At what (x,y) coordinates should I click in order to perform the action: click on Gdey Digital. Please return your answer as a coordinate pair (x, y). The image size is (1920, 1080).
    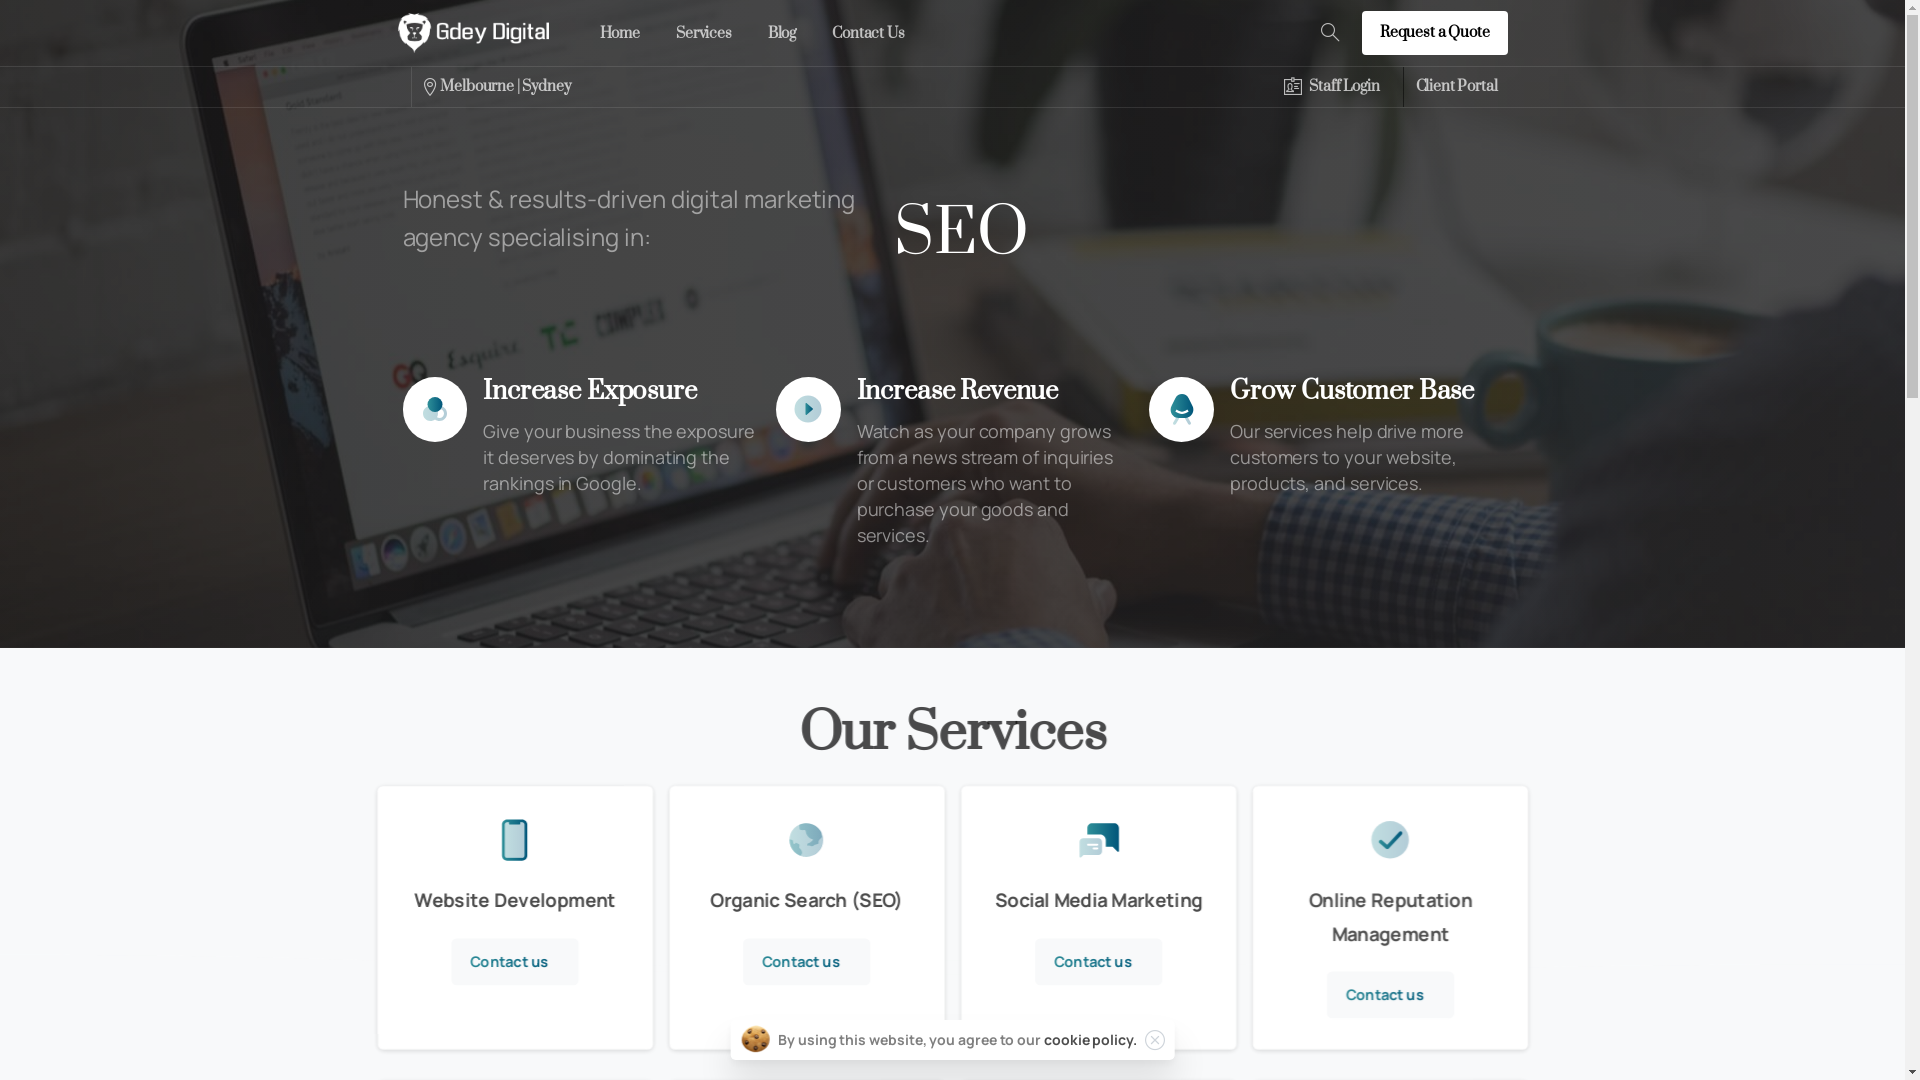
    Looking at the image, I should click on (856, 770).